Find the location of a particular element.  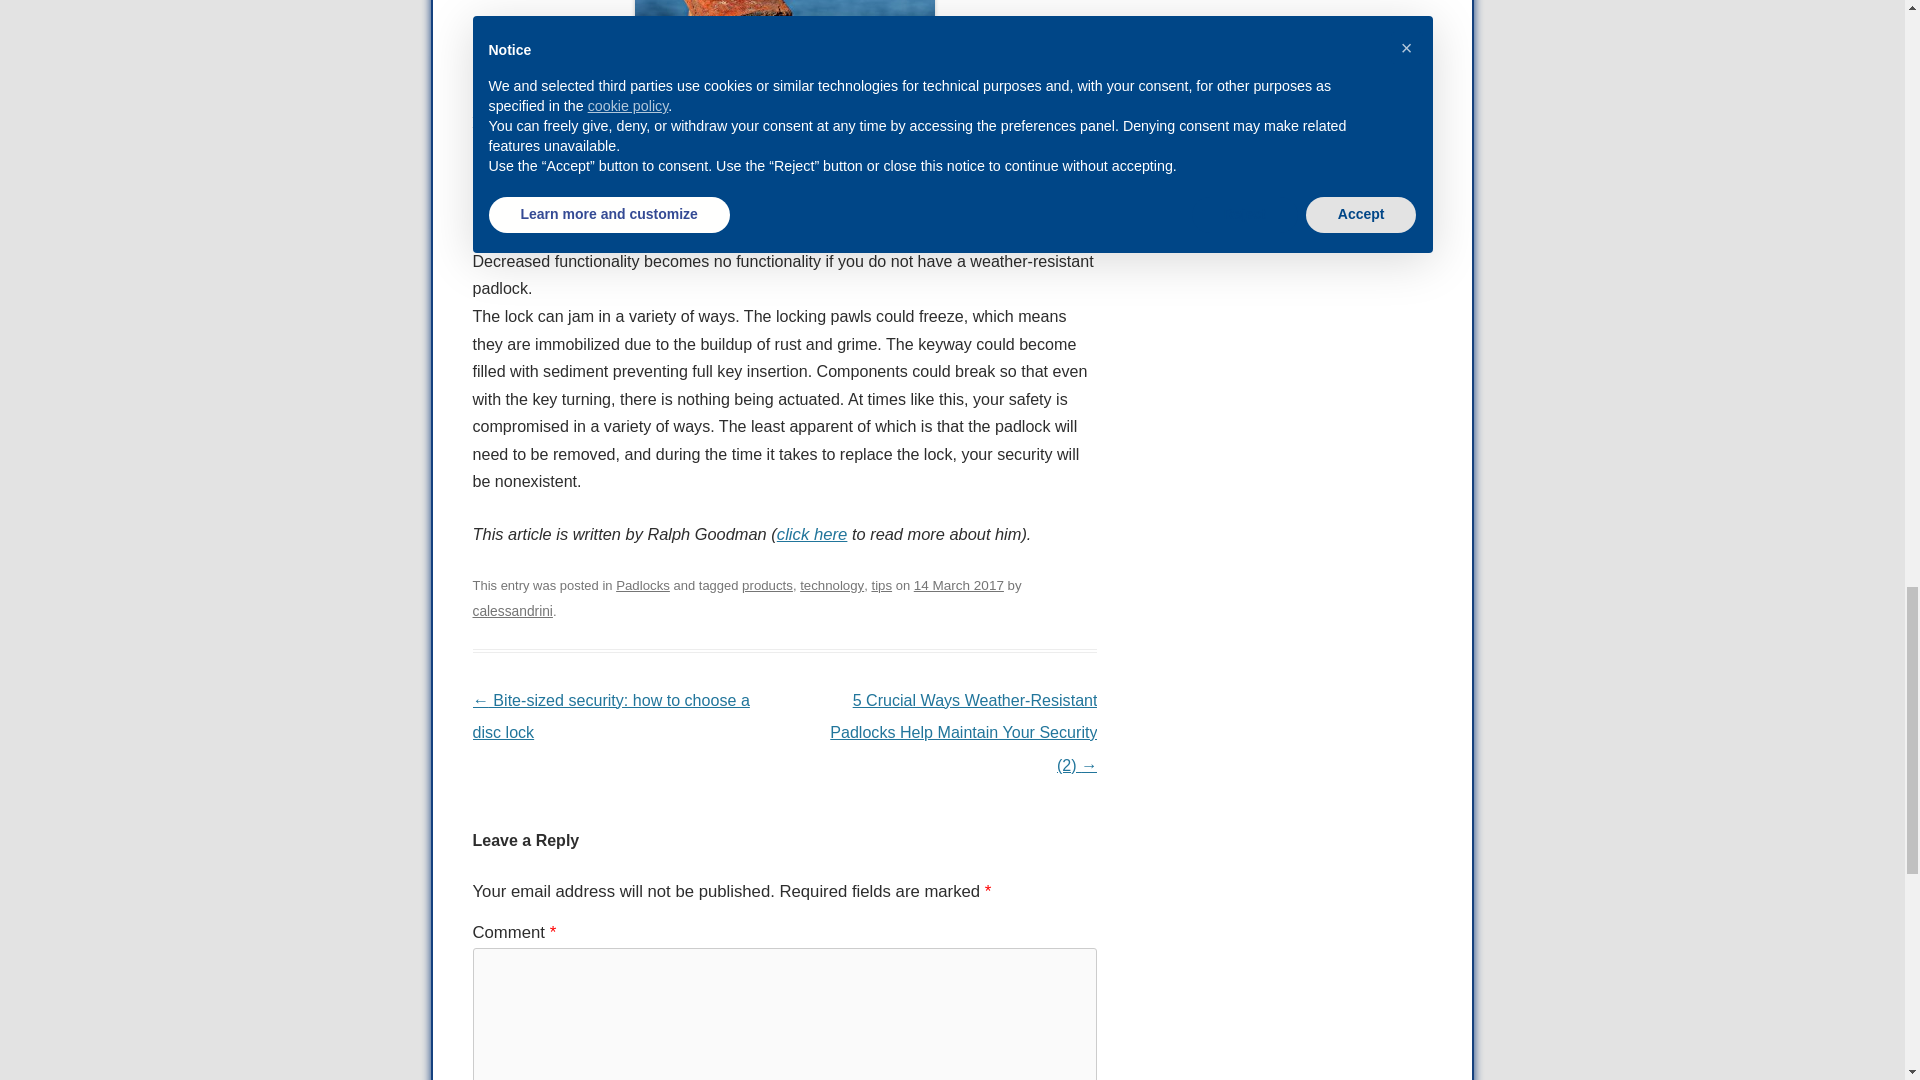

Padlocks is located at coordinates (643, 584).